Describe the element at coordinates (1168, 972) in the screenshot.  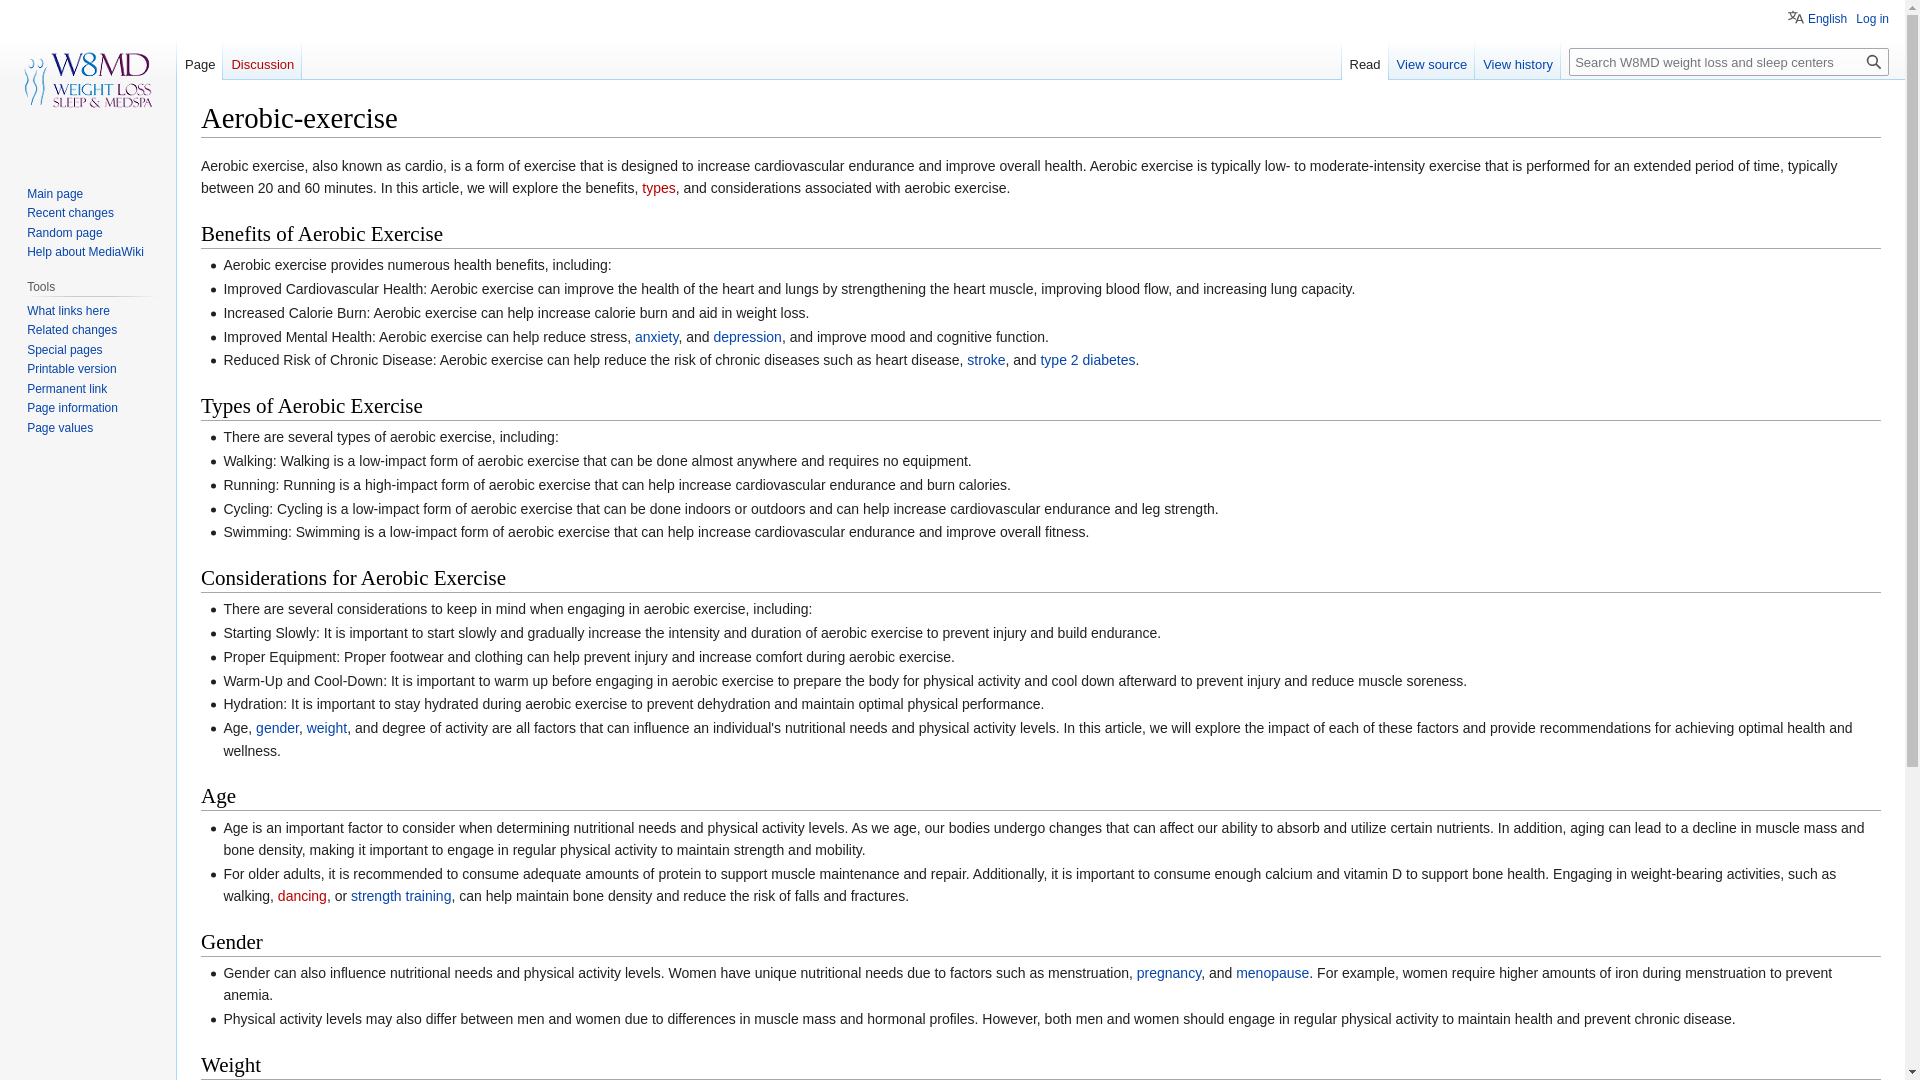
I see `pregnancy` at that location.